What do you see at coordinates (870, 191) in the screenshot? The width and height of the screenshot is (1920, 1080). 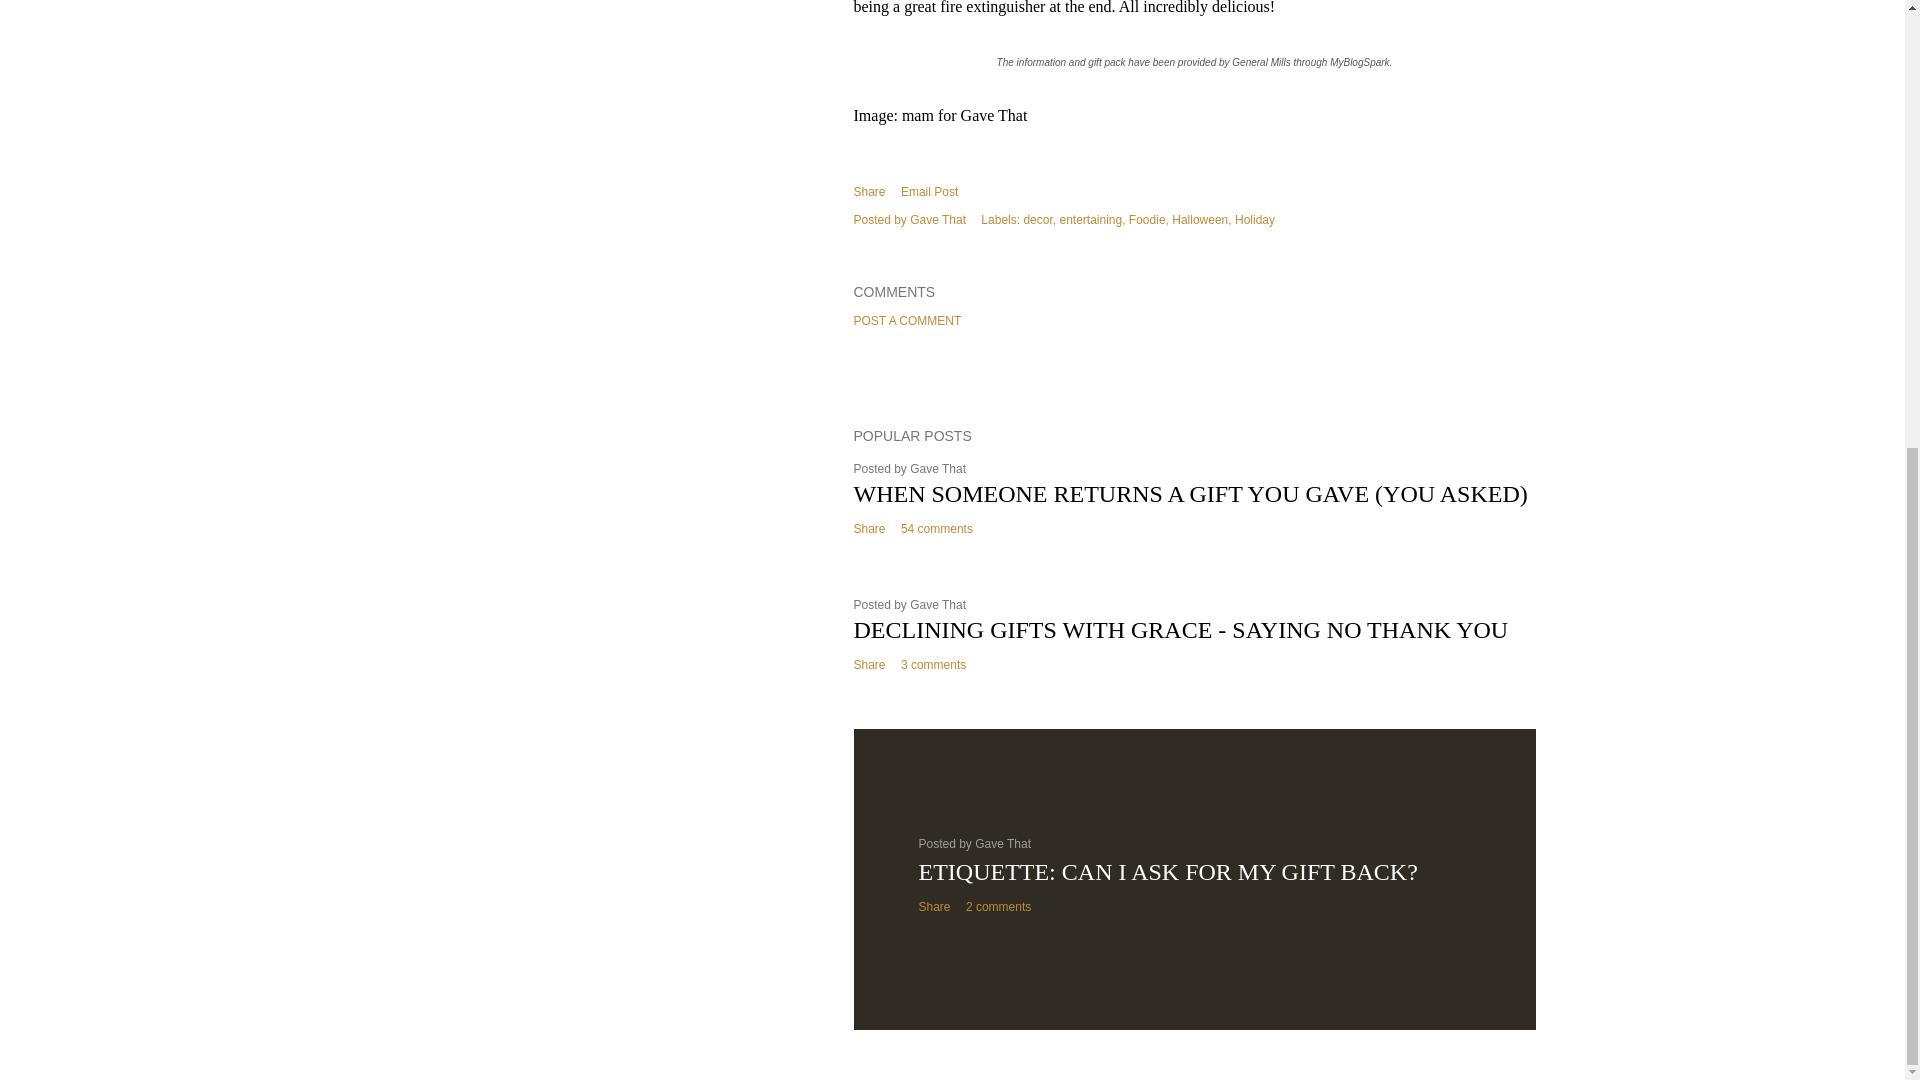 I see `Share` at bounding box center [870, 191].